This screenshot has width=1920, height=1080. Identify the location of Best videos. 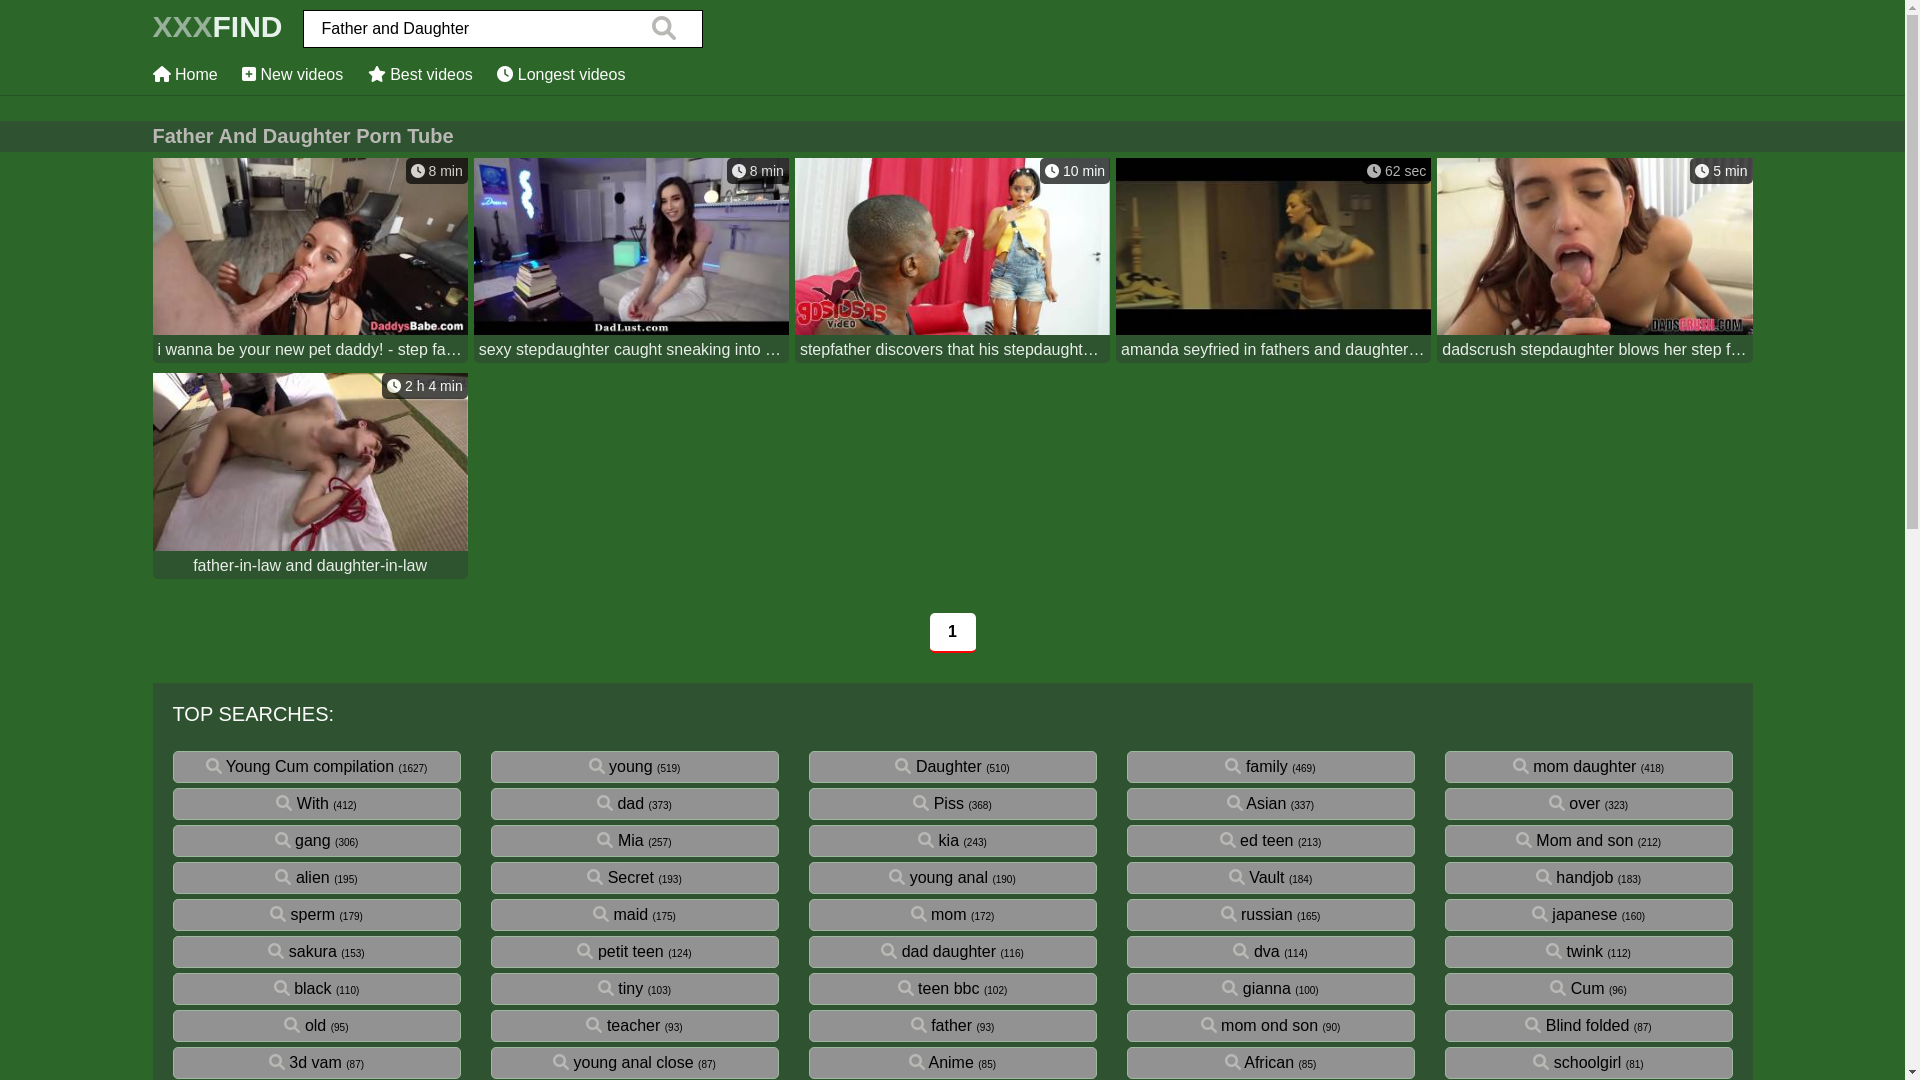
(420, 74).